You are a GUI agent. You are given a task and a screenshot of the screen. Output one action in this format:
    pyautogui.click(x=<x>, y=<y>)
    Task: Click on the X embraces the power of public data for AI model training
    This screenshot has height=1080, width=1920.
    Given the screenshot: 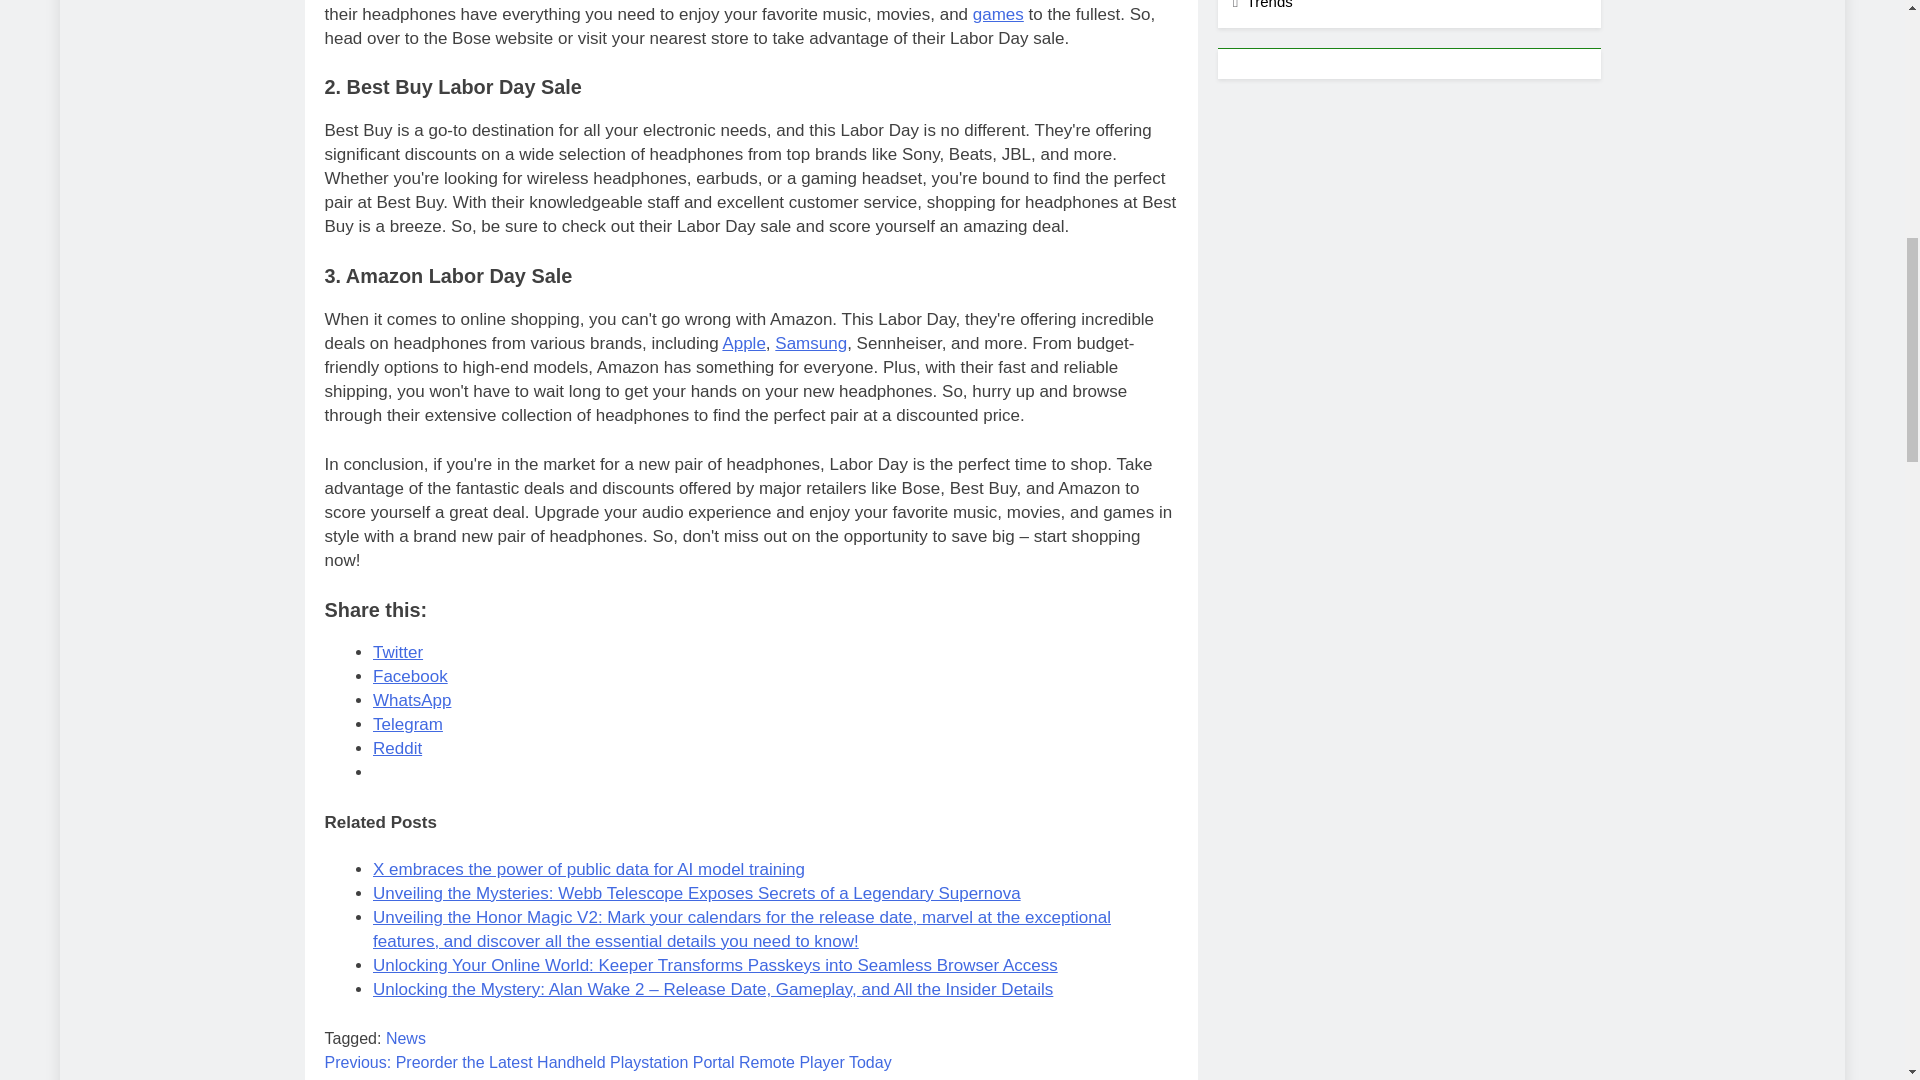 What is the action you would take?
    pyautogui.click(x=588, y=869)
    